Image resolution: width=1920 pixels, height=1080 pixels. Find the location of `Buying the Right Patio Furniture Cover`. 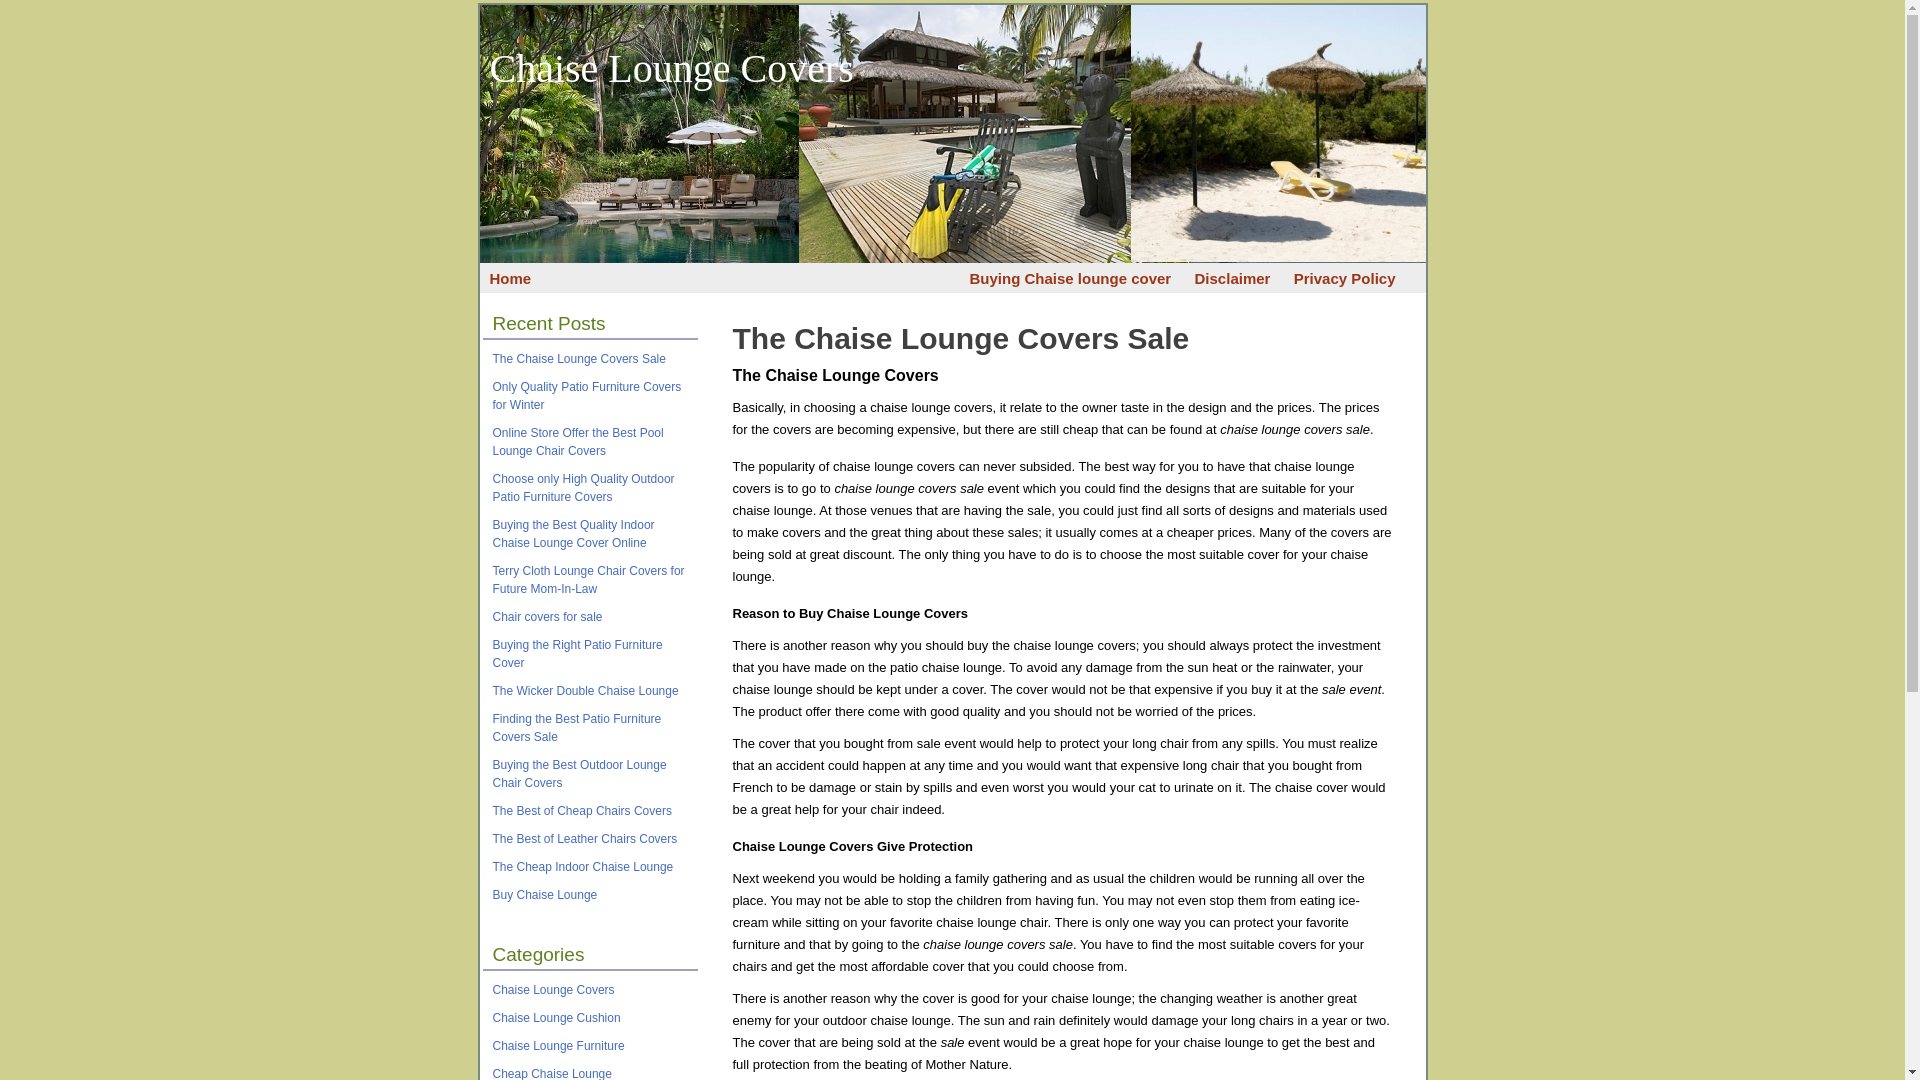

Buying the Right Patio Furniture Cover is located at coordinates (576, 654).